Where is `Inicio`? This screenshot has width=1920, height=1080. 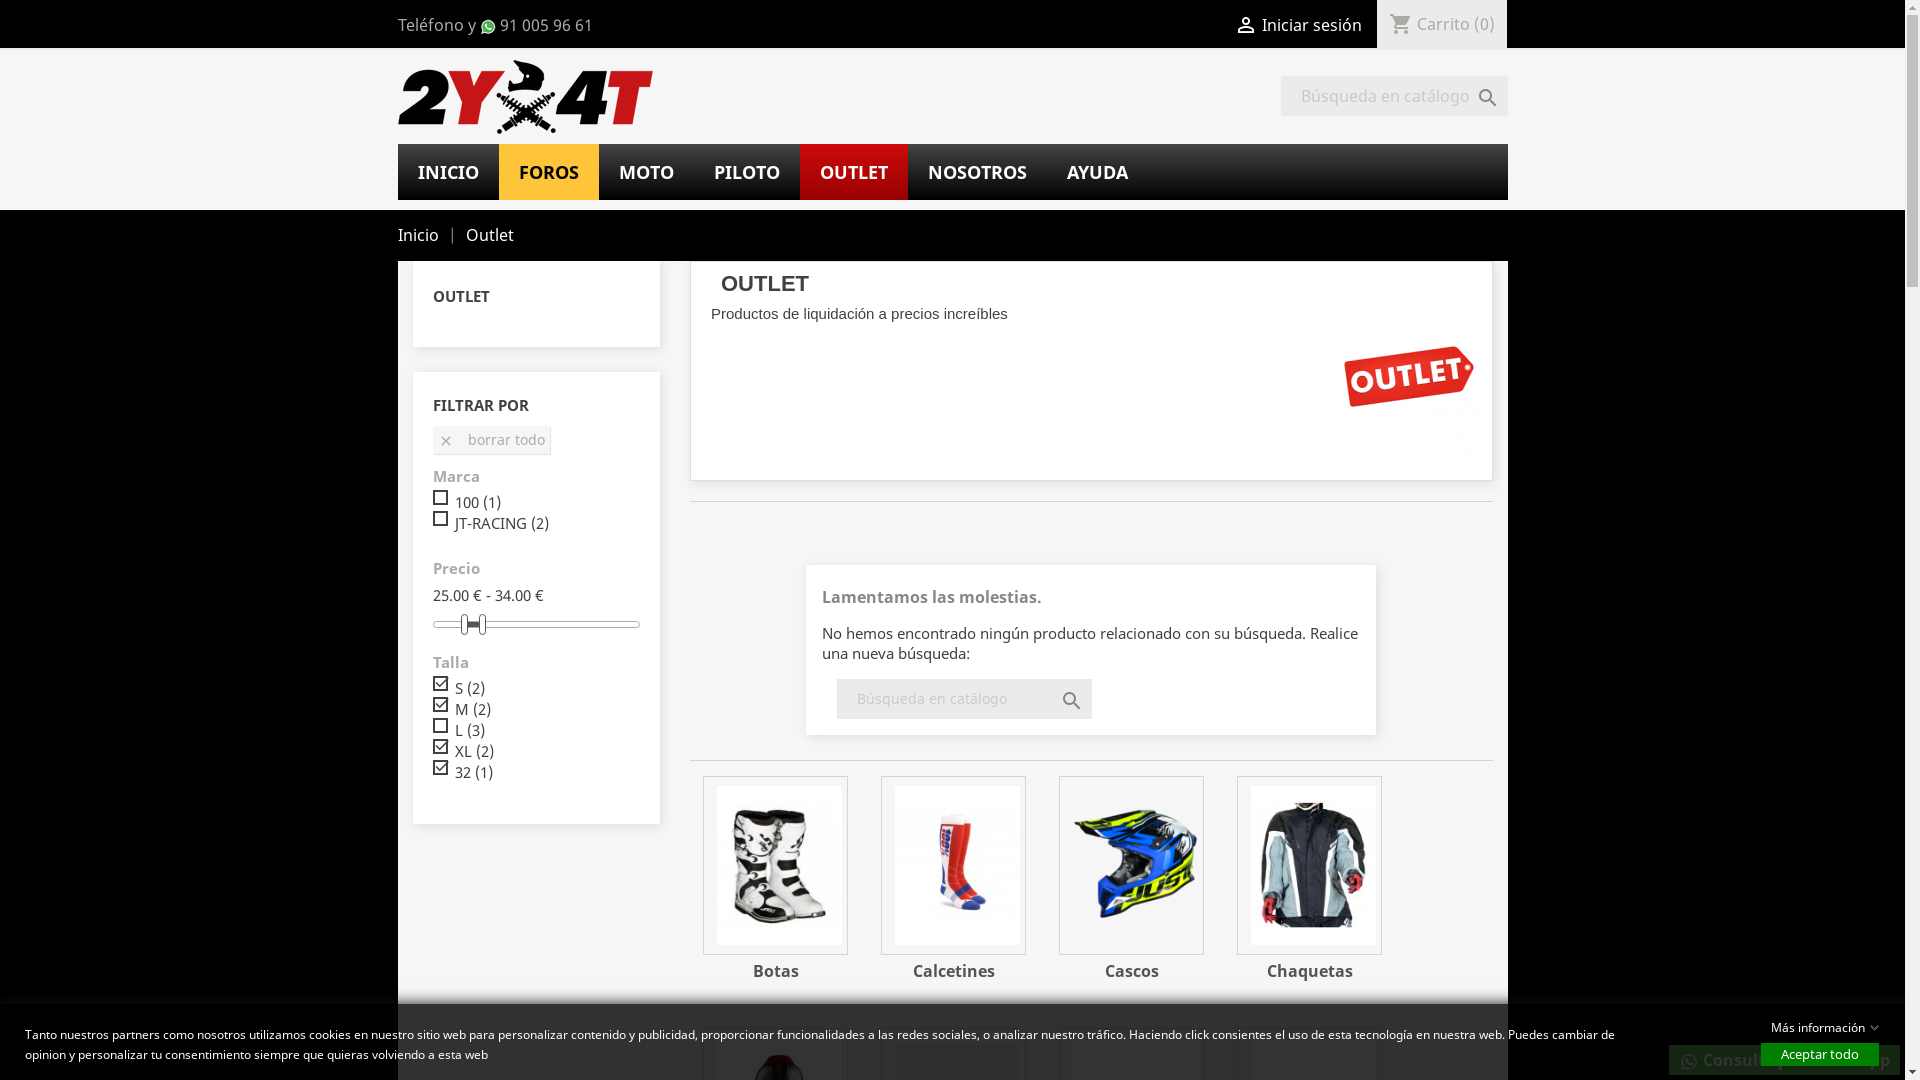 Inicio is located at coordinates (420, 235).